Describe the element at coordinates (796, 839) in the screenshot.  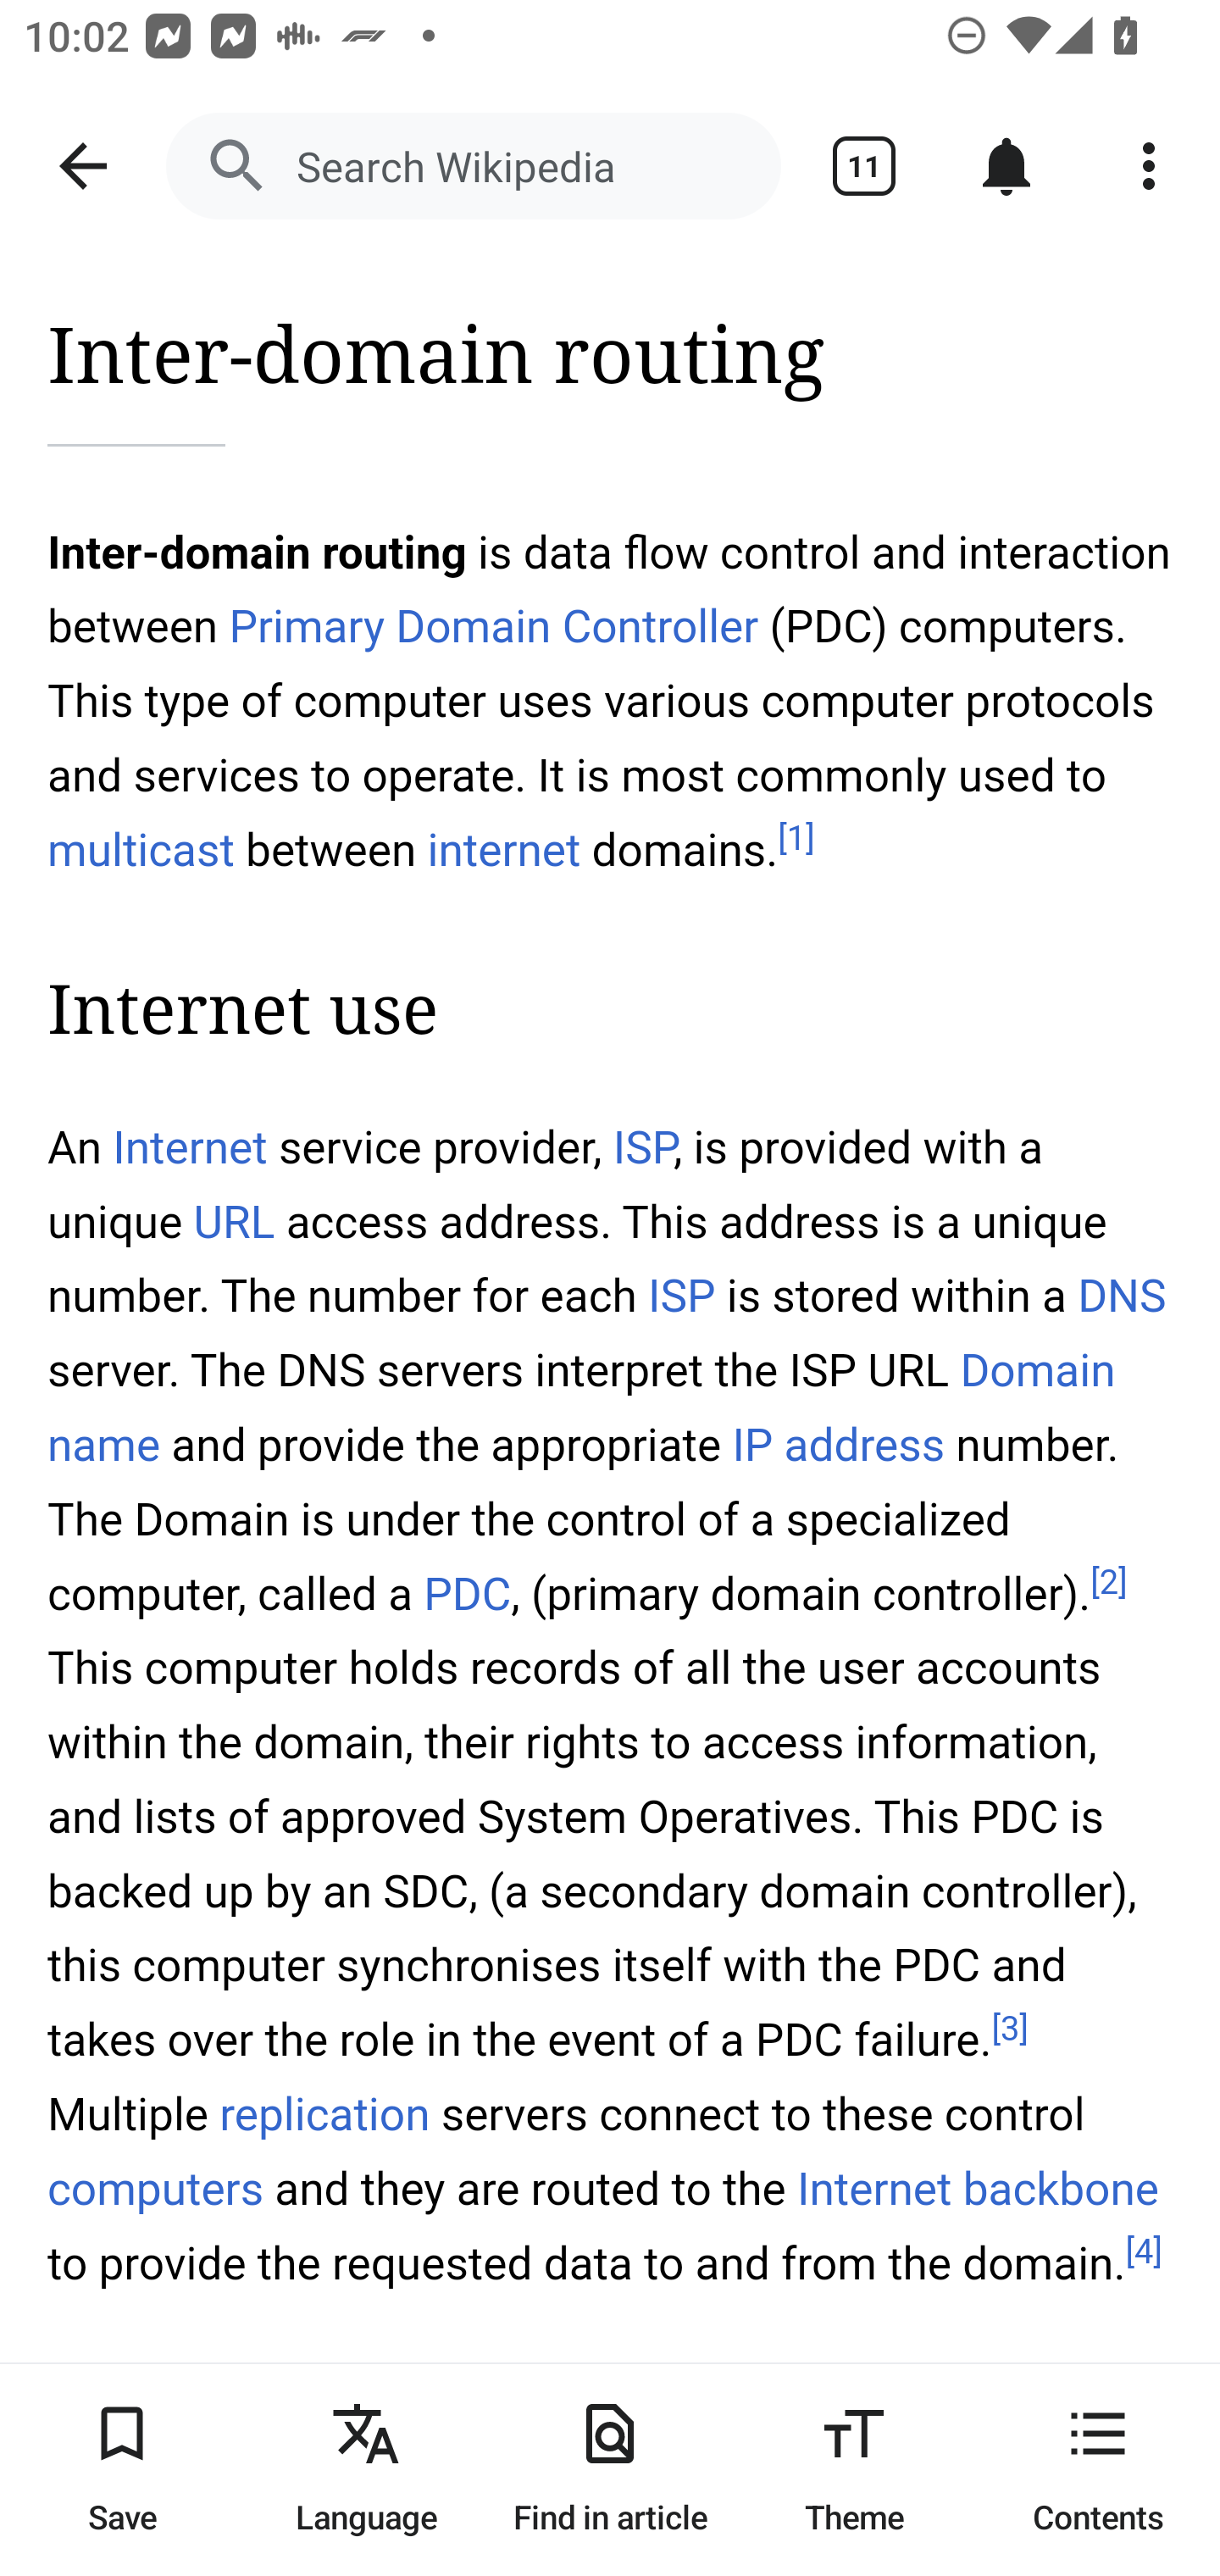
I see `[] [ 1 ]` at that location.